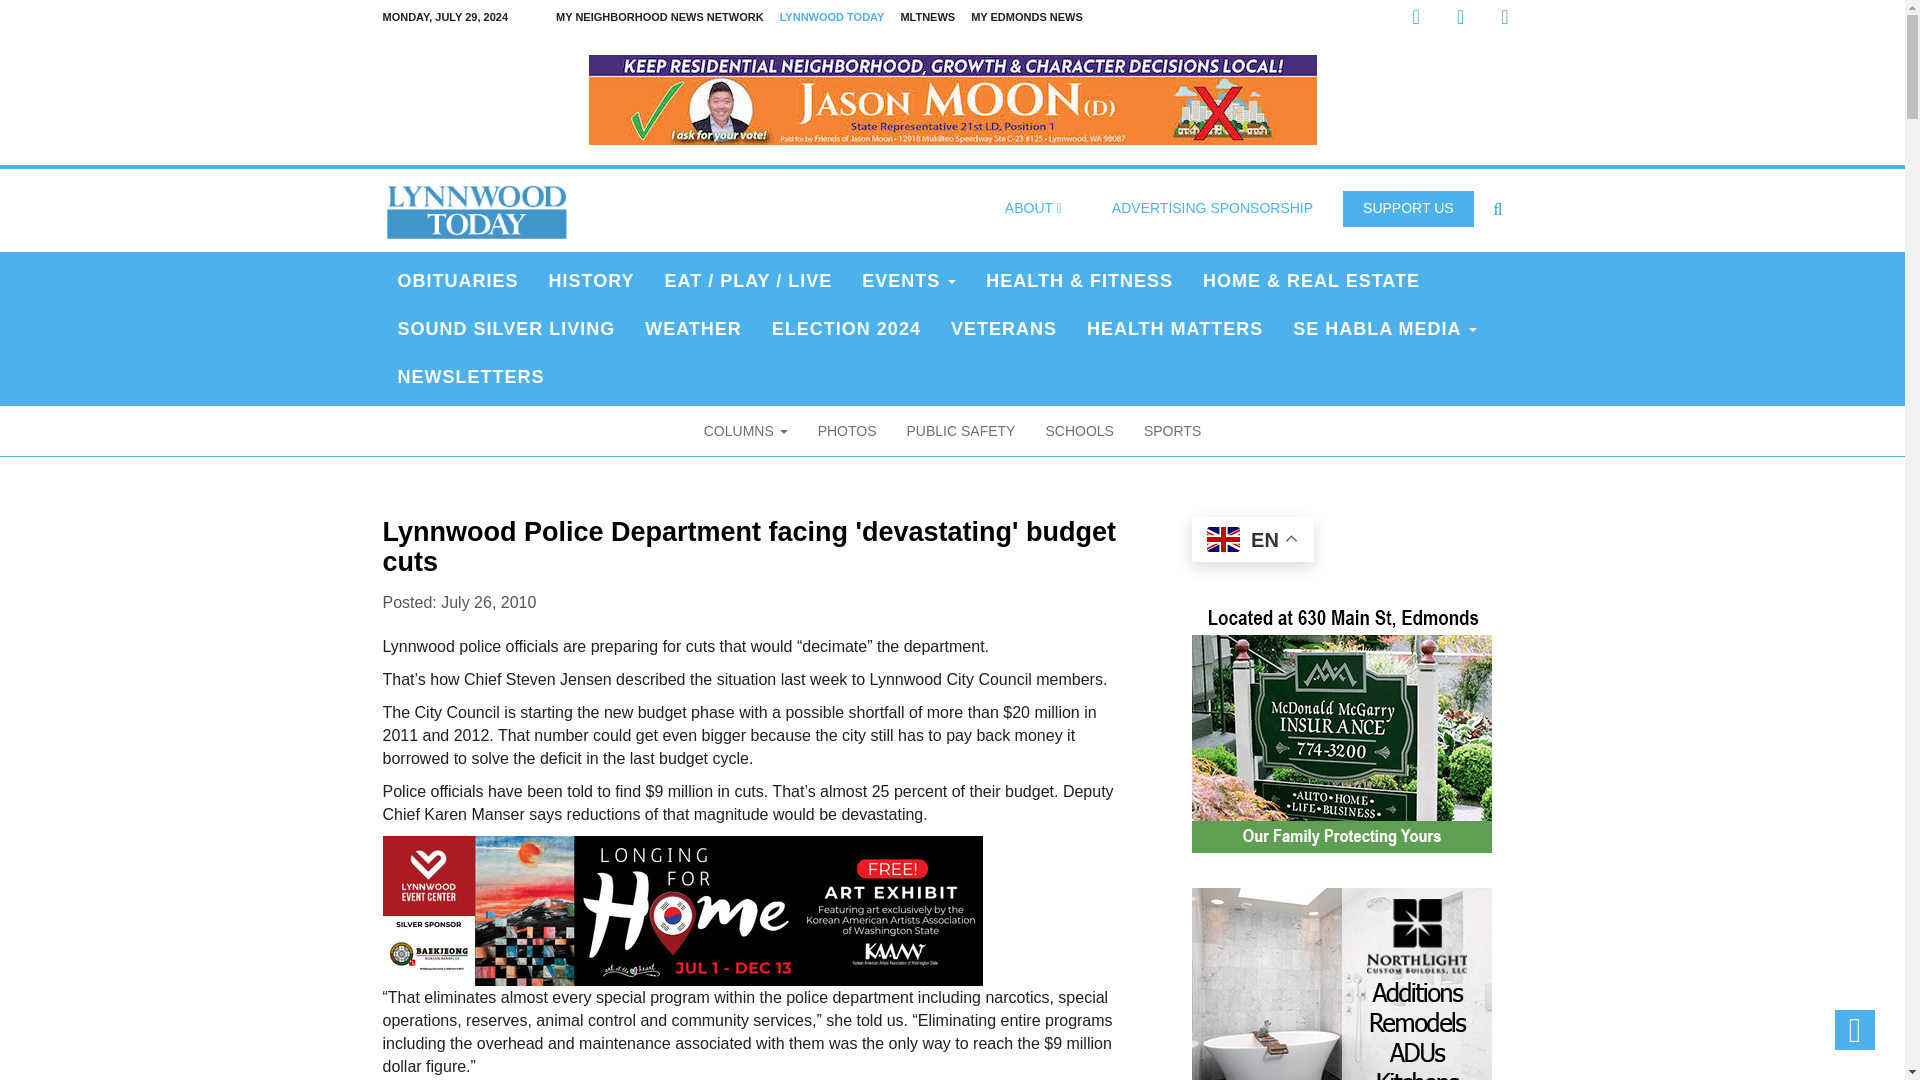 The width and height of the screenshot is (1920, 1080). Describe the element at coordinates (1026, 17) in the screenshot. I see `MY EDMONDS NEWS` at that location.